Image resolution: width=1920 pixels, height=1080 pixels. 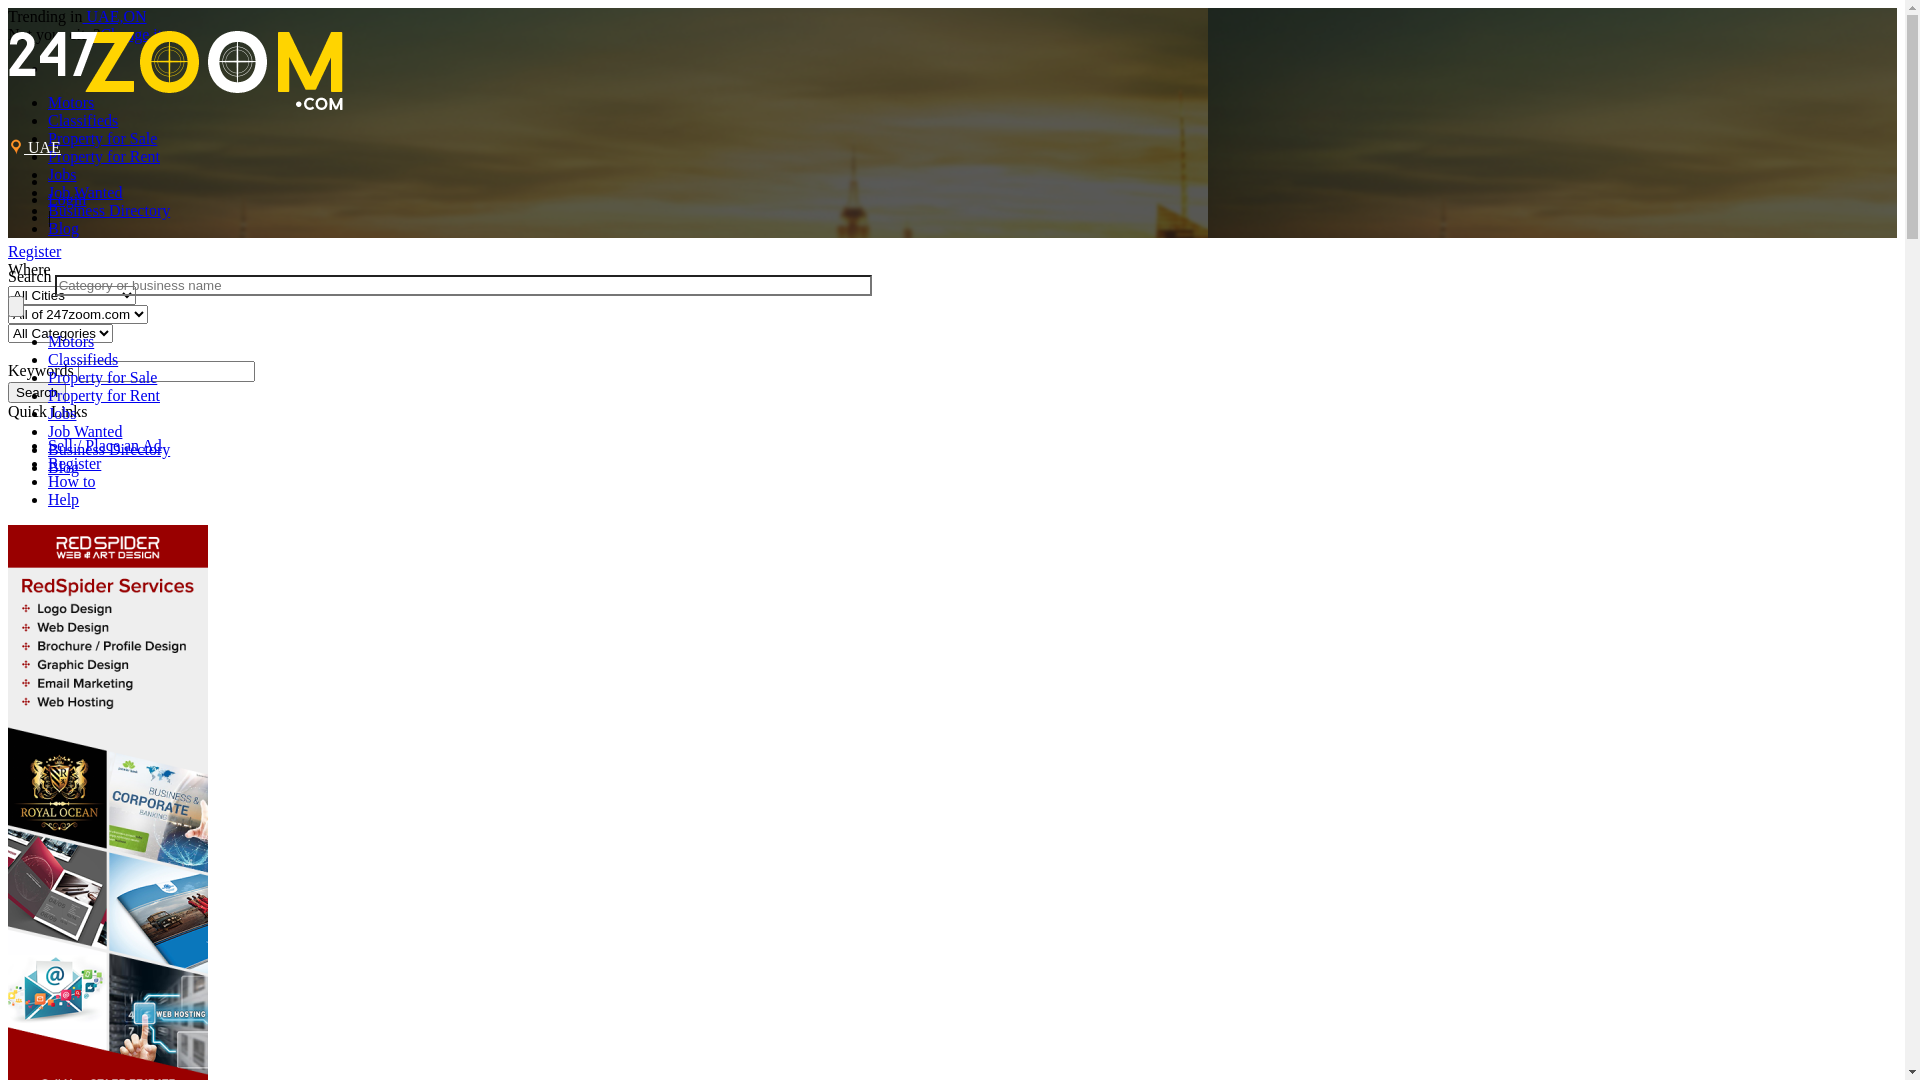 I want to click on UAE, so click(x=34, y=147).